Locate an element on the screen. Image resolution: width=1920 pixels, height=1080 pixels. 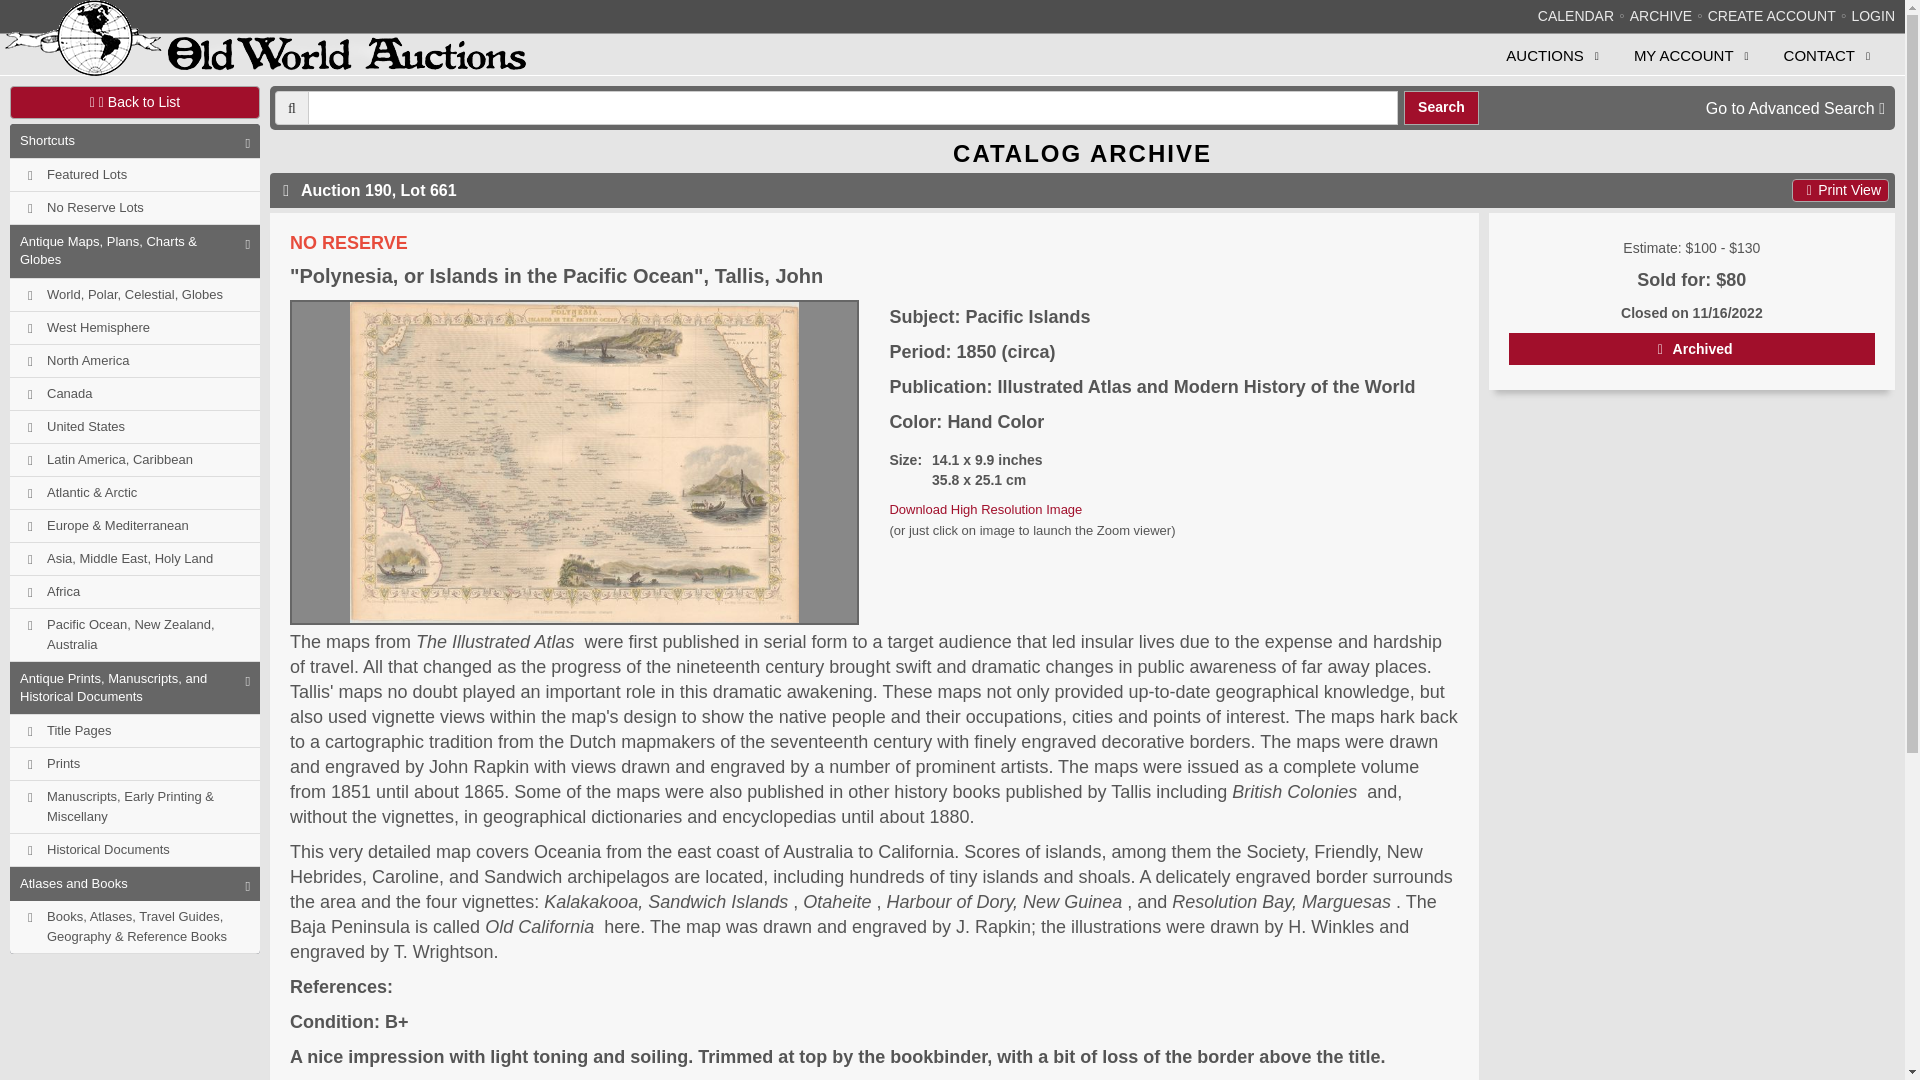
CALENDAR is located at coordinates (1576, 15).